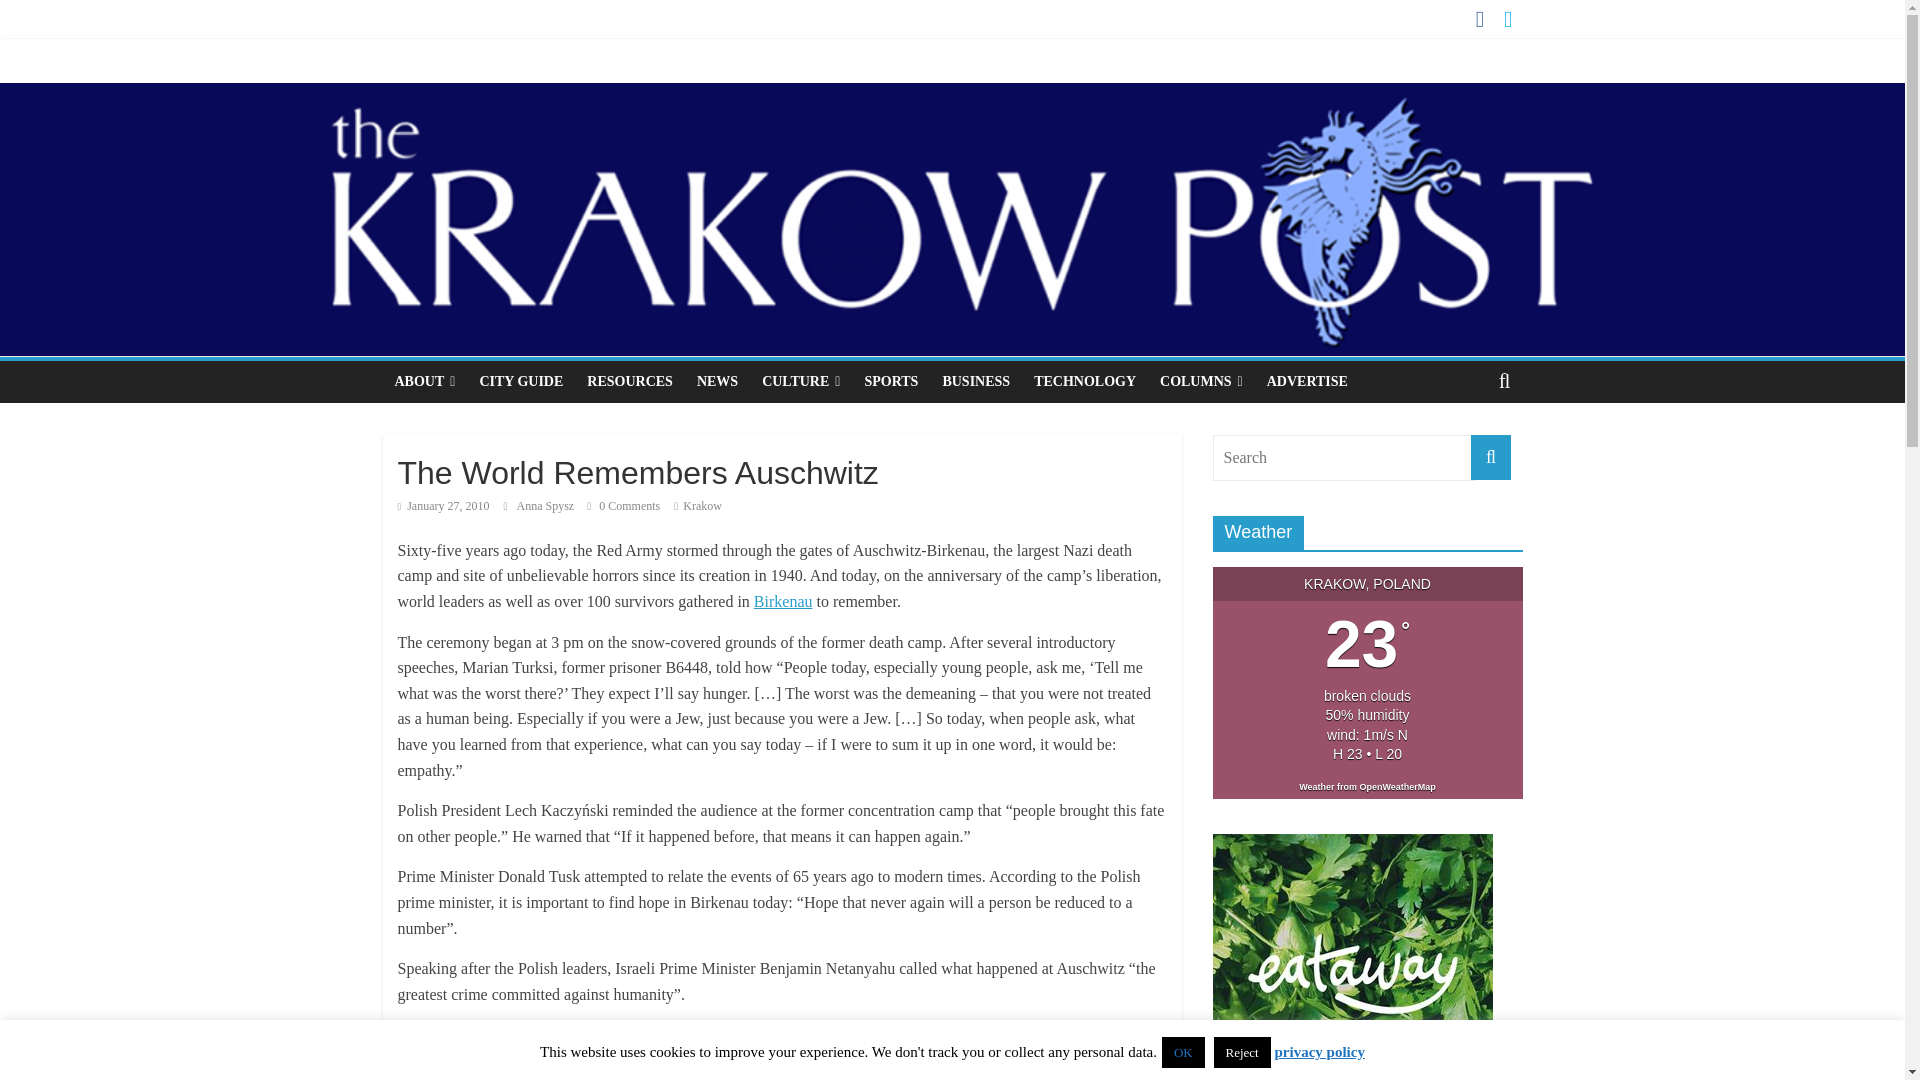 The height and width of the screenshot is (1080, 1920). What do you see at coordinates (520, 381) in the screenshot?
I see `CITY GUIDE` at bounding box center [520, 381].